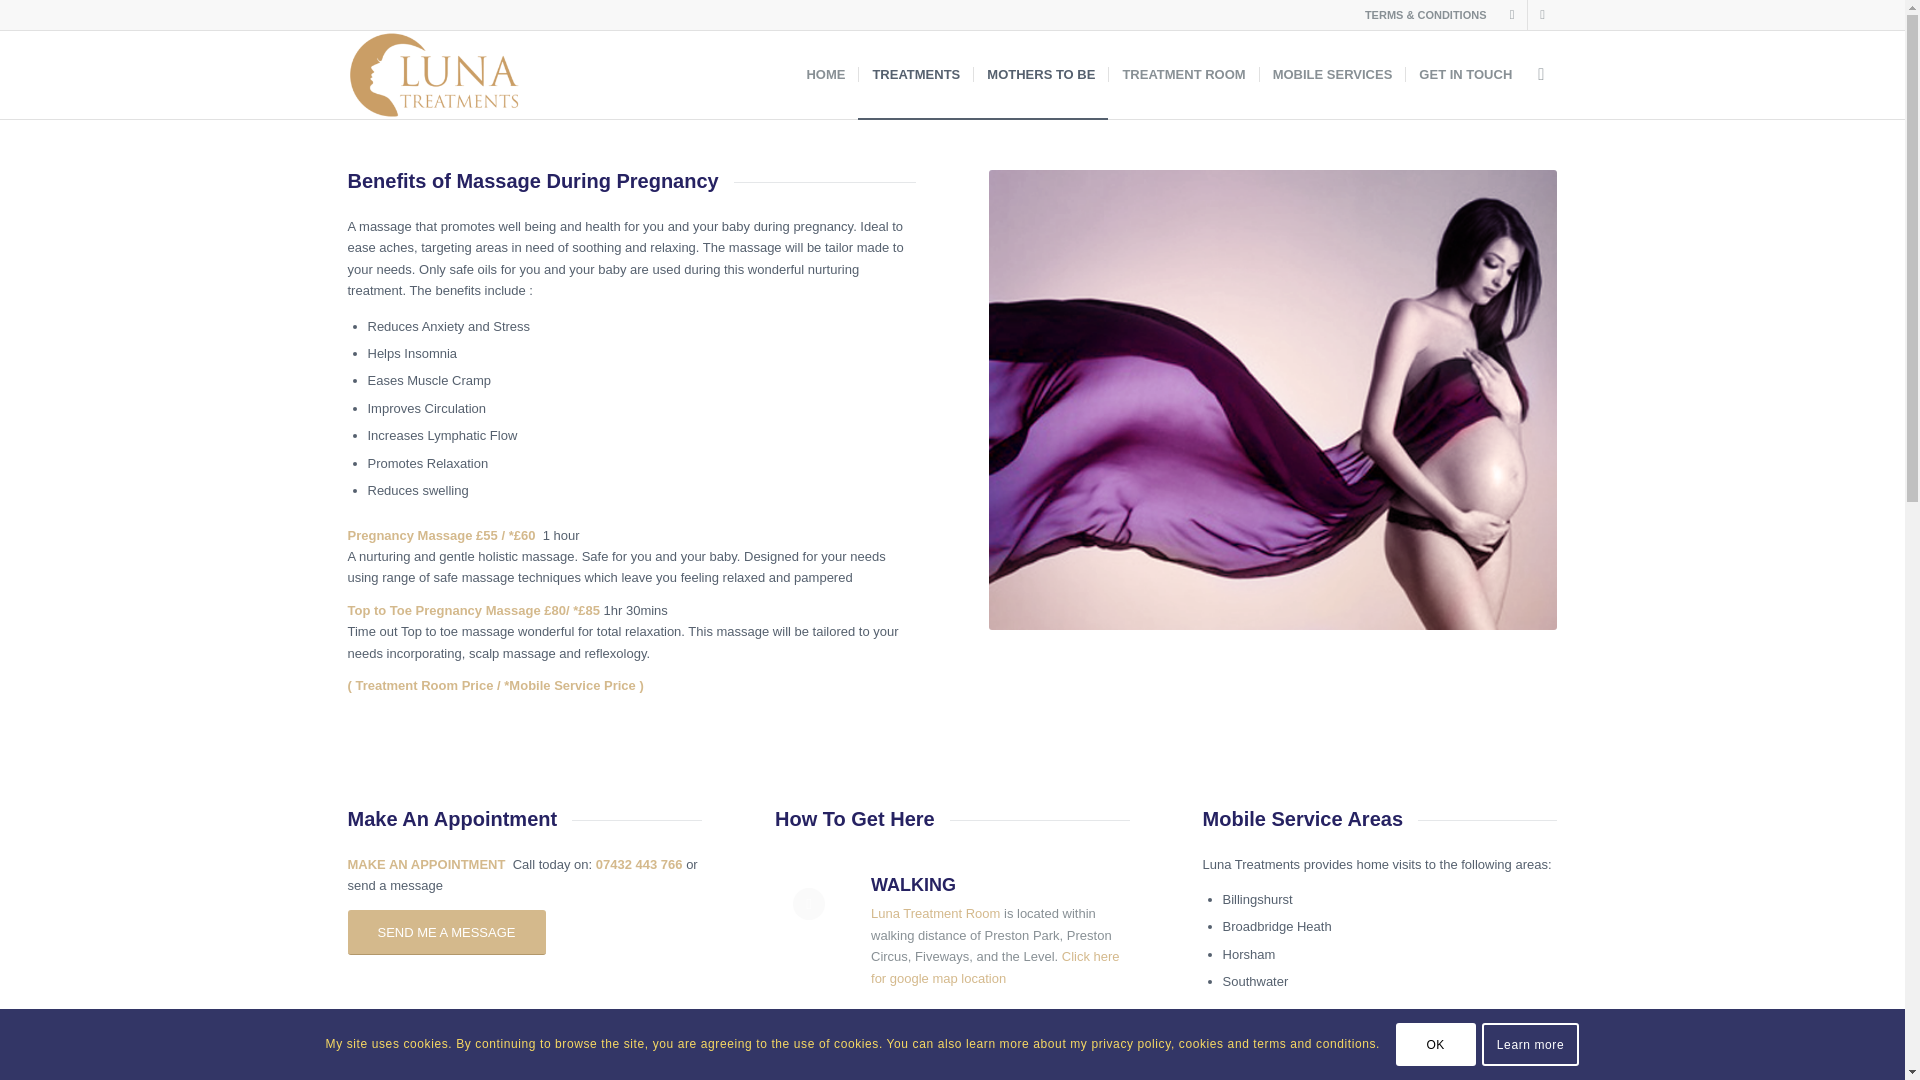 The width and height of the screenshot is (1920, 1080). I want to click on Treatment Room Price, so click(424, 686).